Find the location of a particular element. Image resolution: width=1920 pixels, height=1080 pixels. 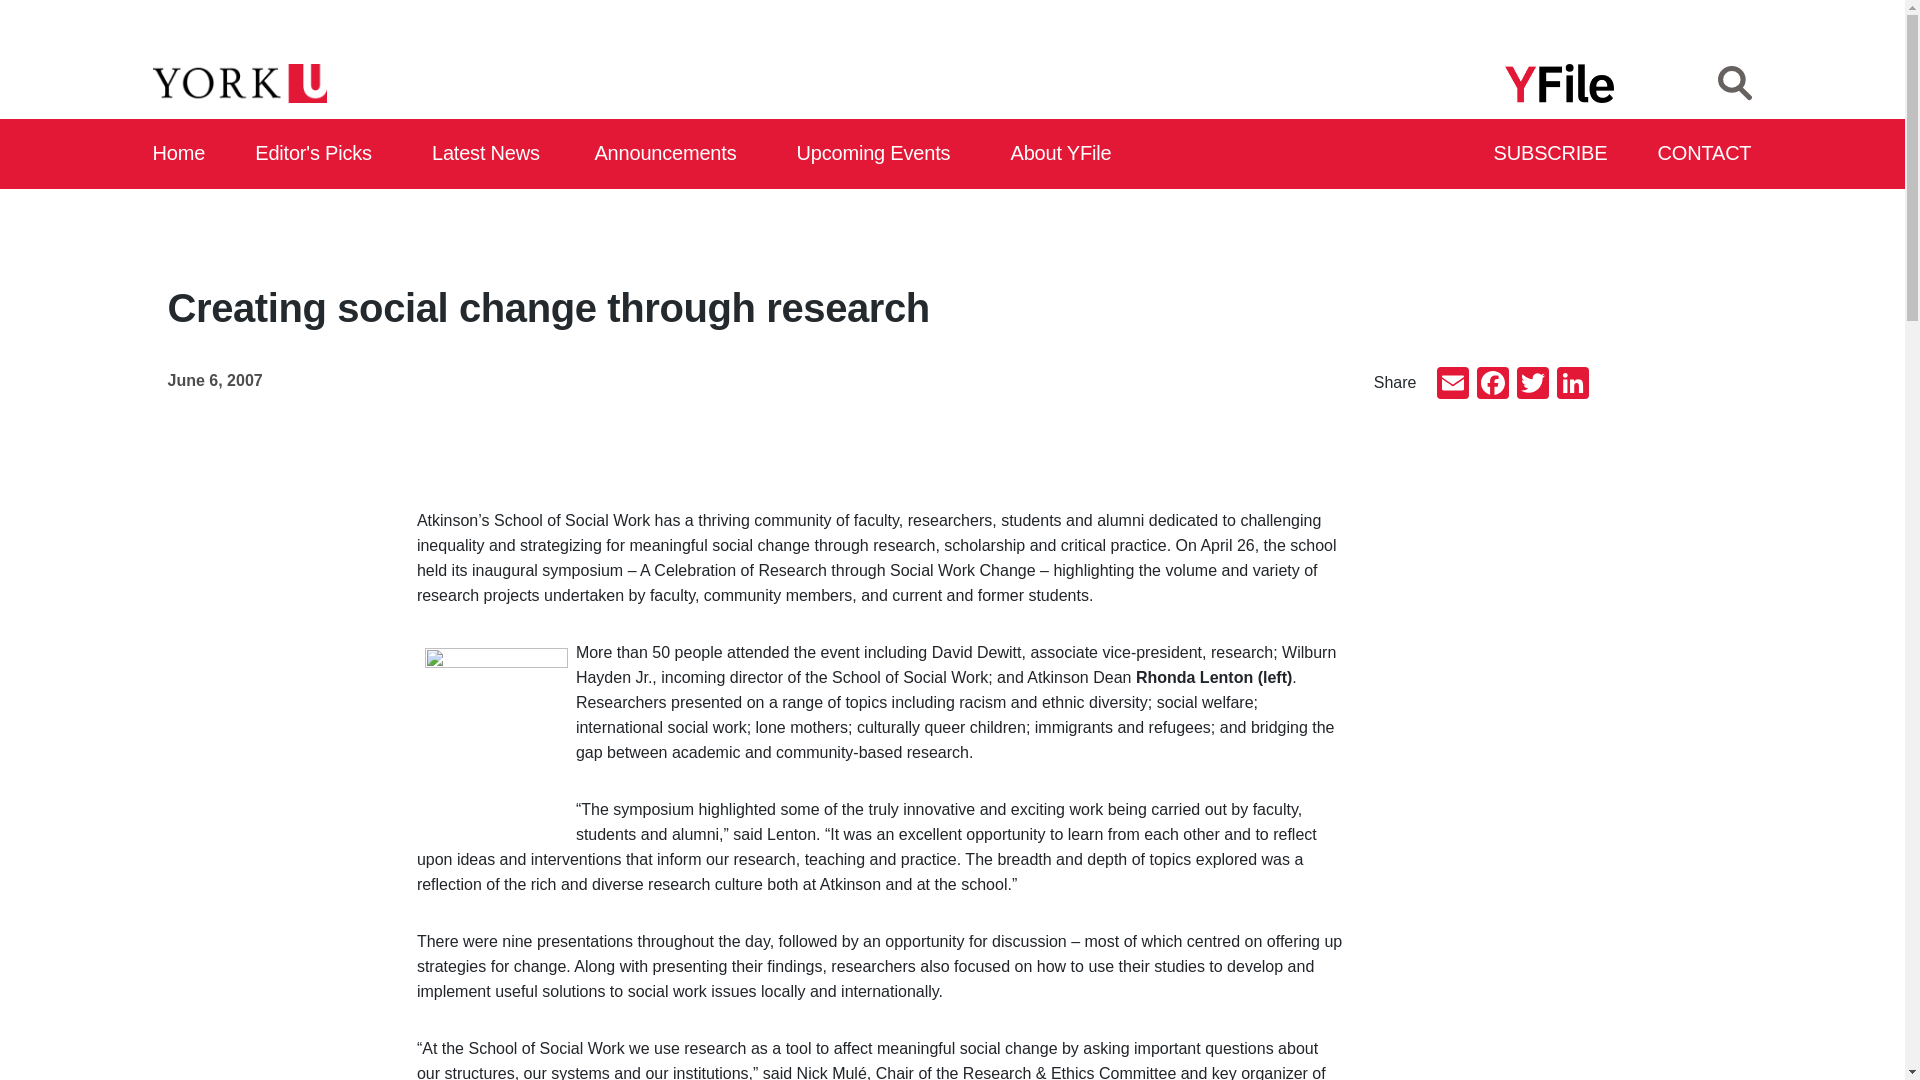

Email is located at coordinates (1452, 385).